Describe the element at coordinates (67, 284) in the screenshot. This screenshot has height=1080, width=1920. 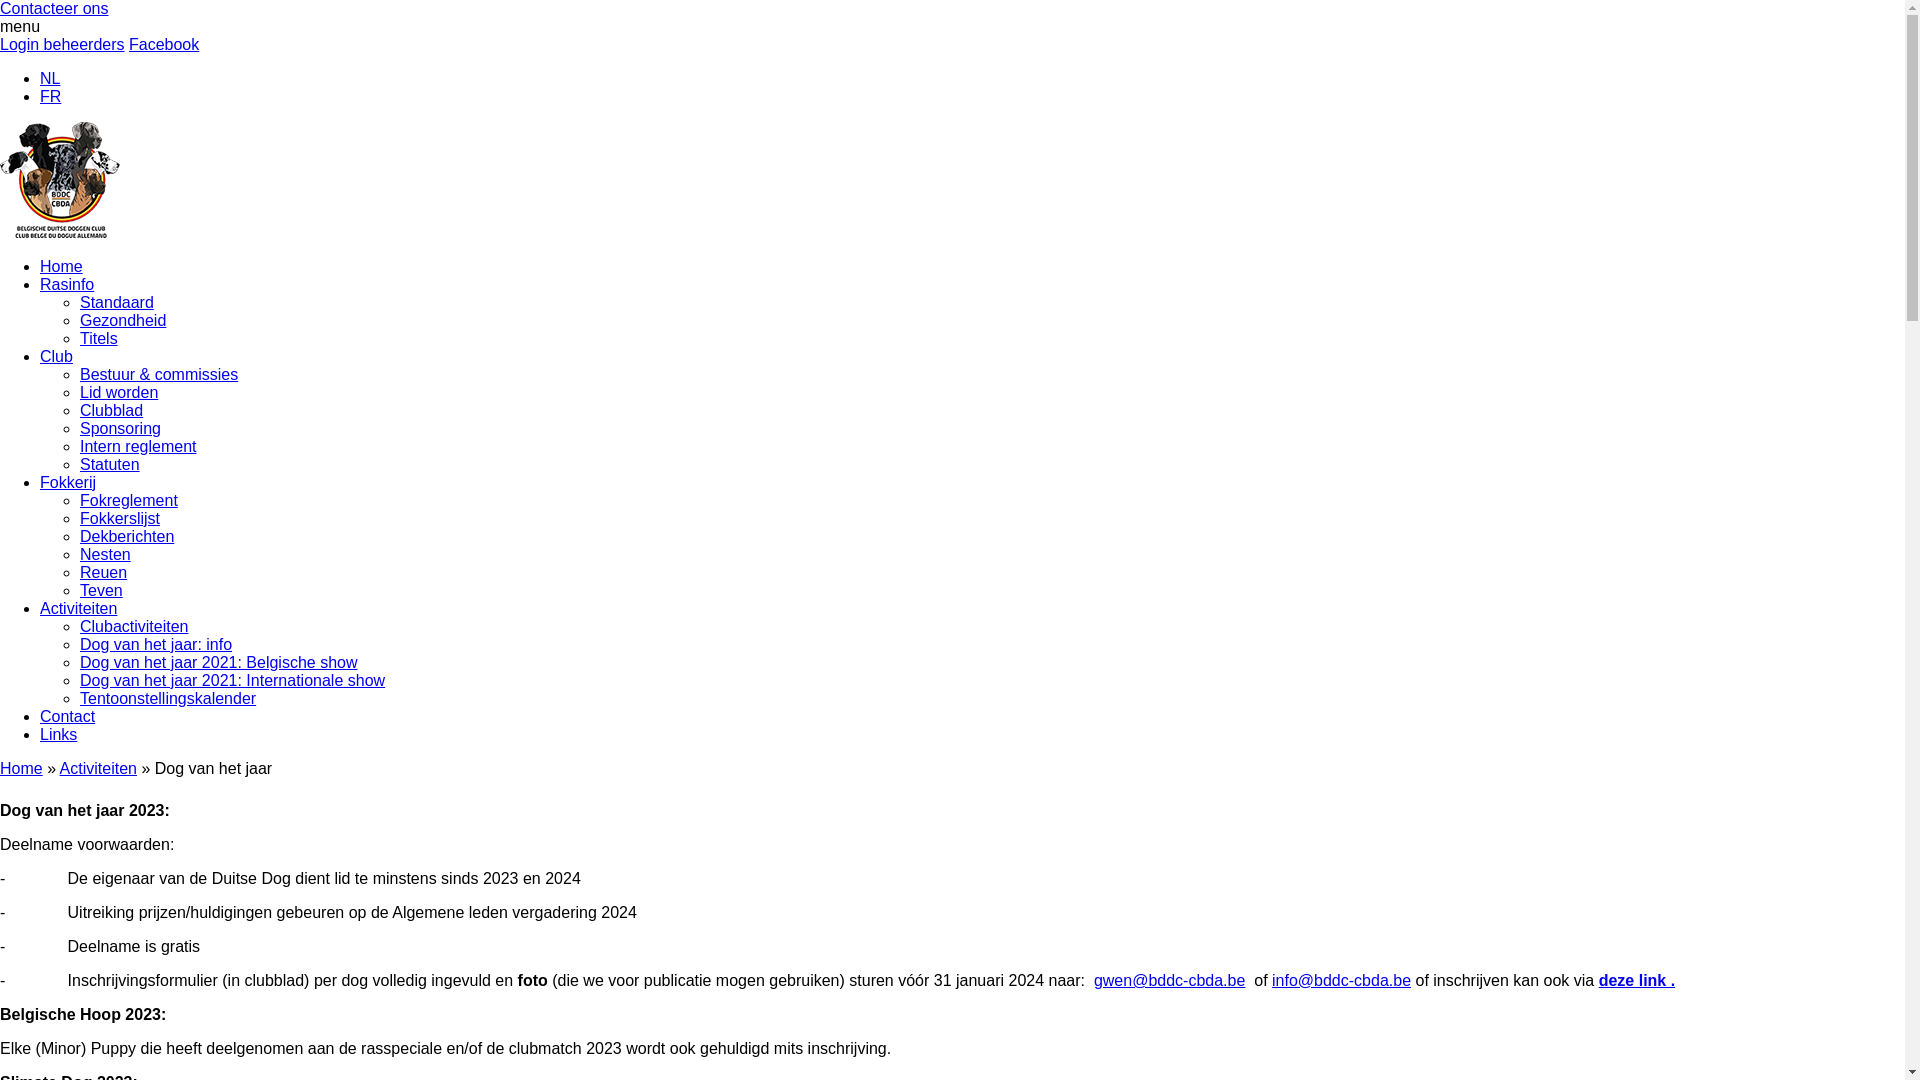
I see `Rasinfo` at that location.